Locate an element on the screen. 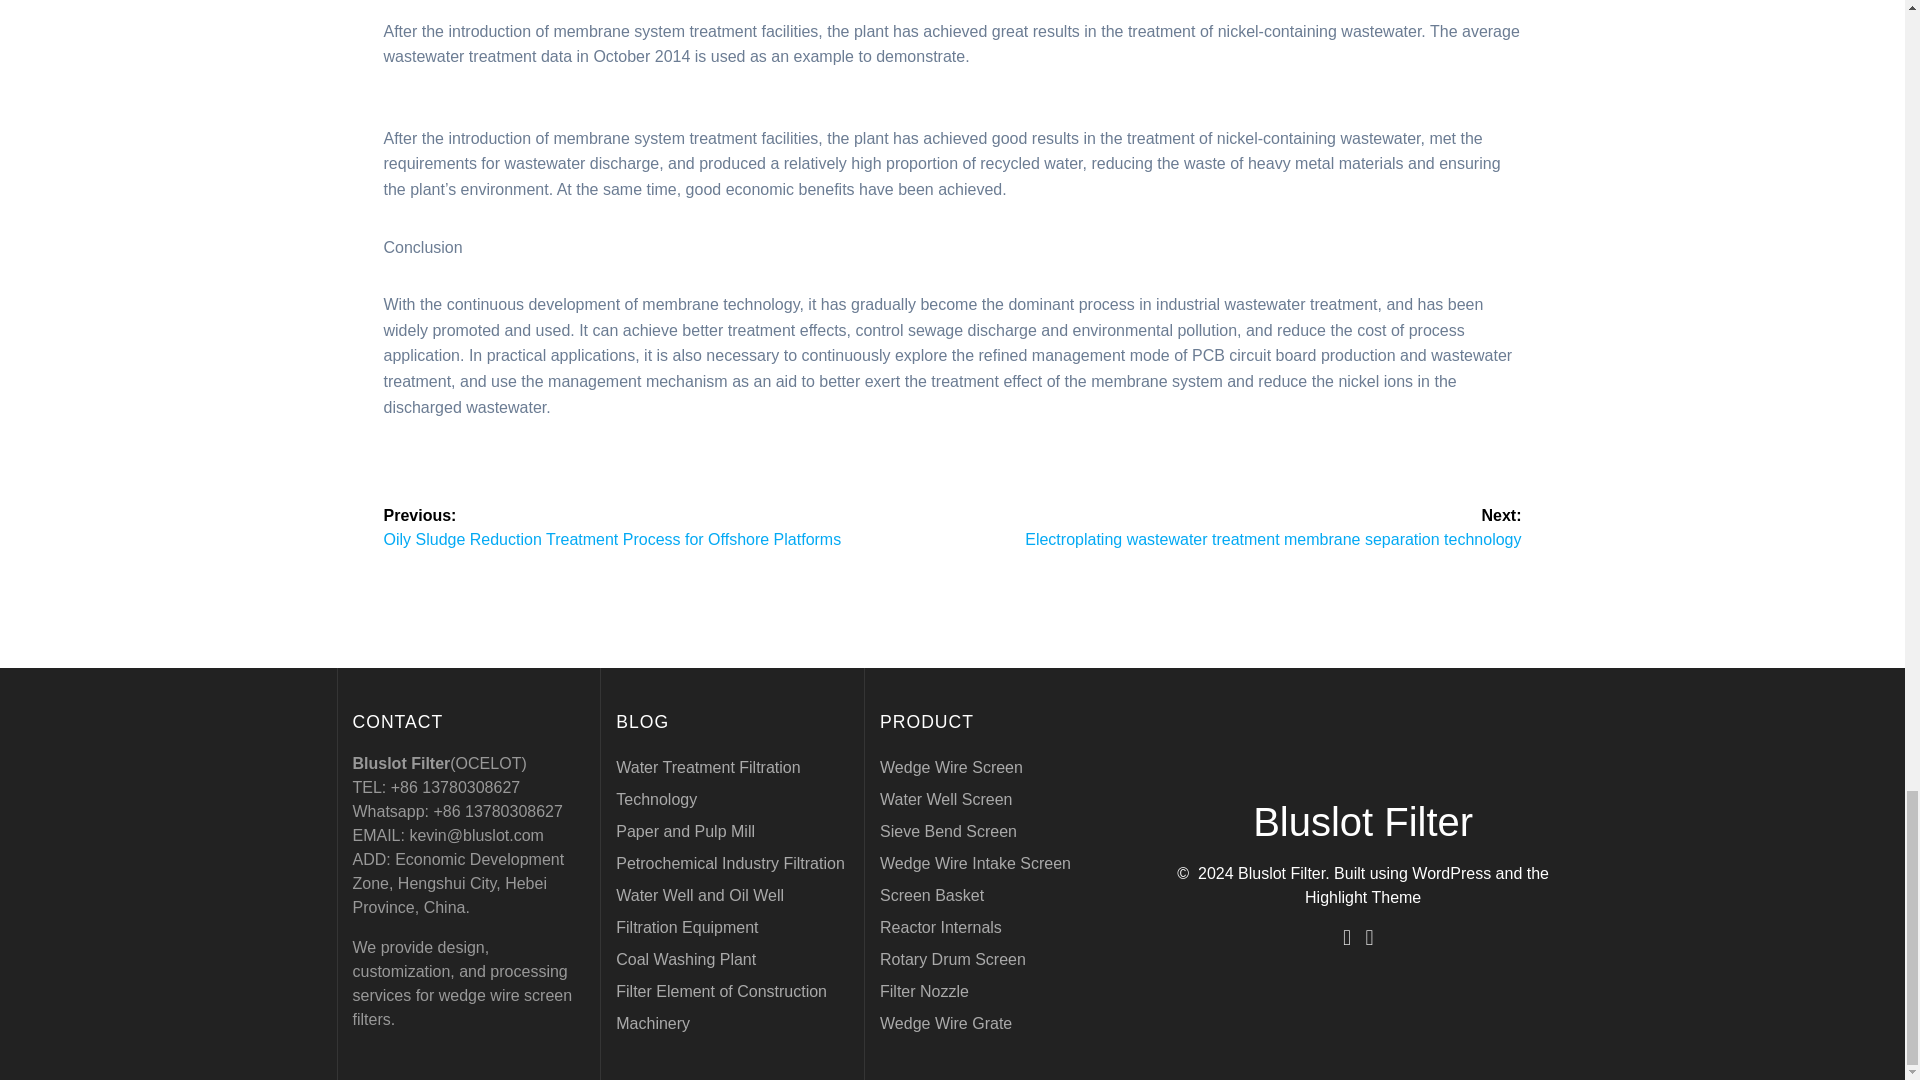  Petrochemical Industry Filtration is located at coordinates (730, 863).